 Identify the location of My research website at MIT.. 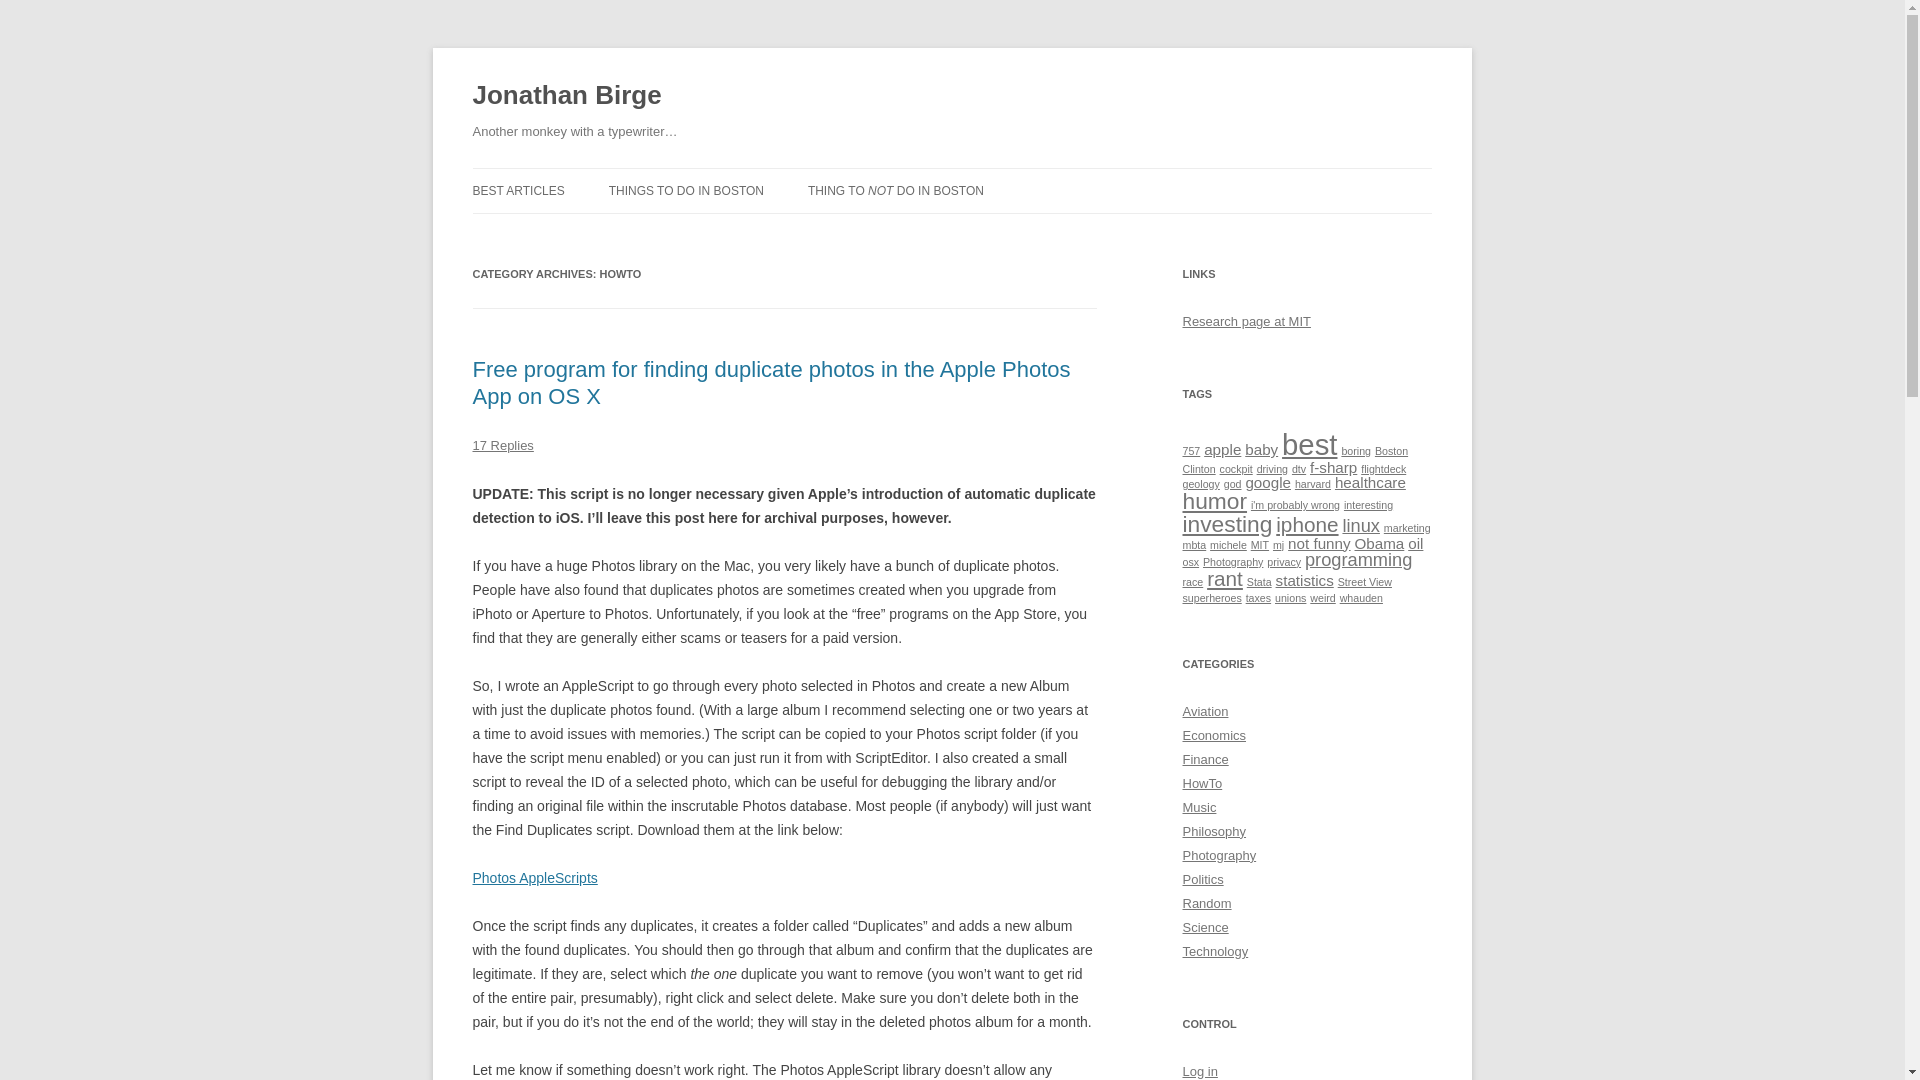
(1246, 322).